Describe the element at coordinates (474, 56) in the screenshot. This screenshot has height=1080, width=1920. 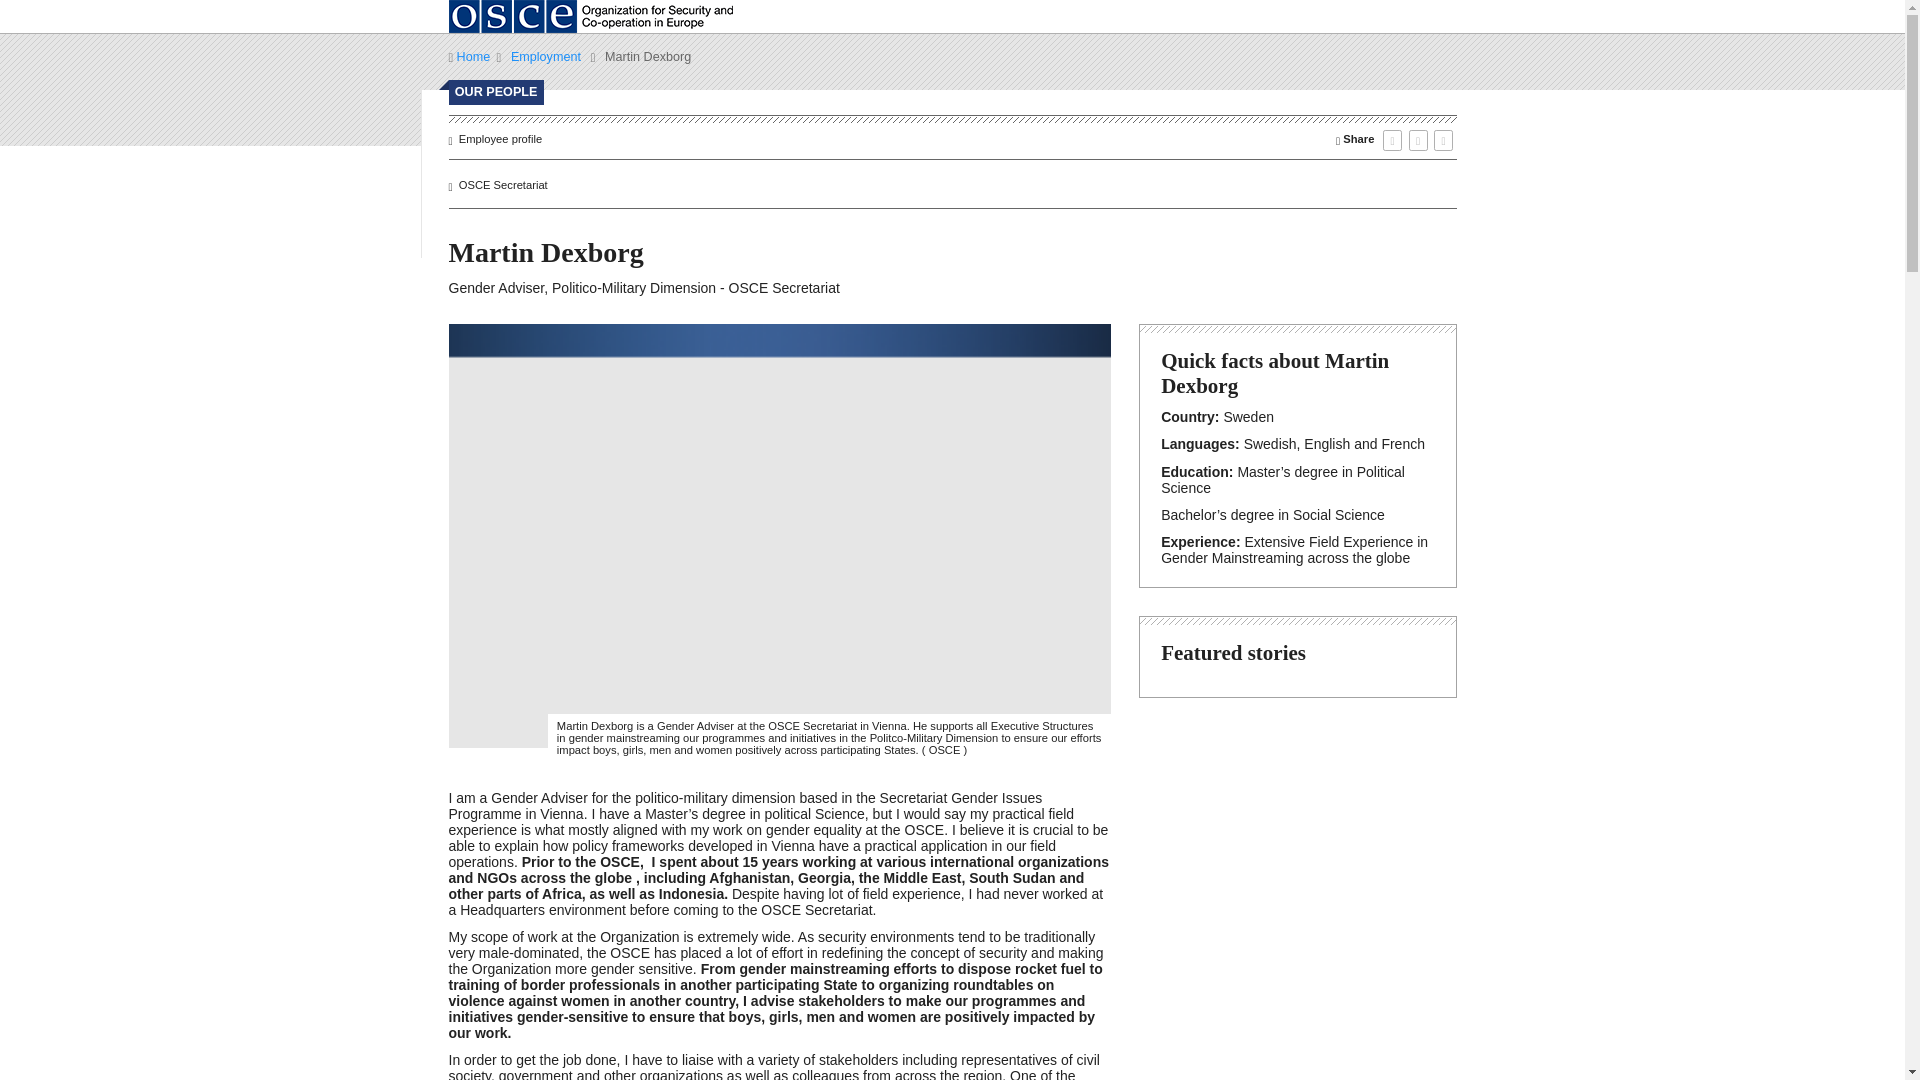
I see `Home` at that location.